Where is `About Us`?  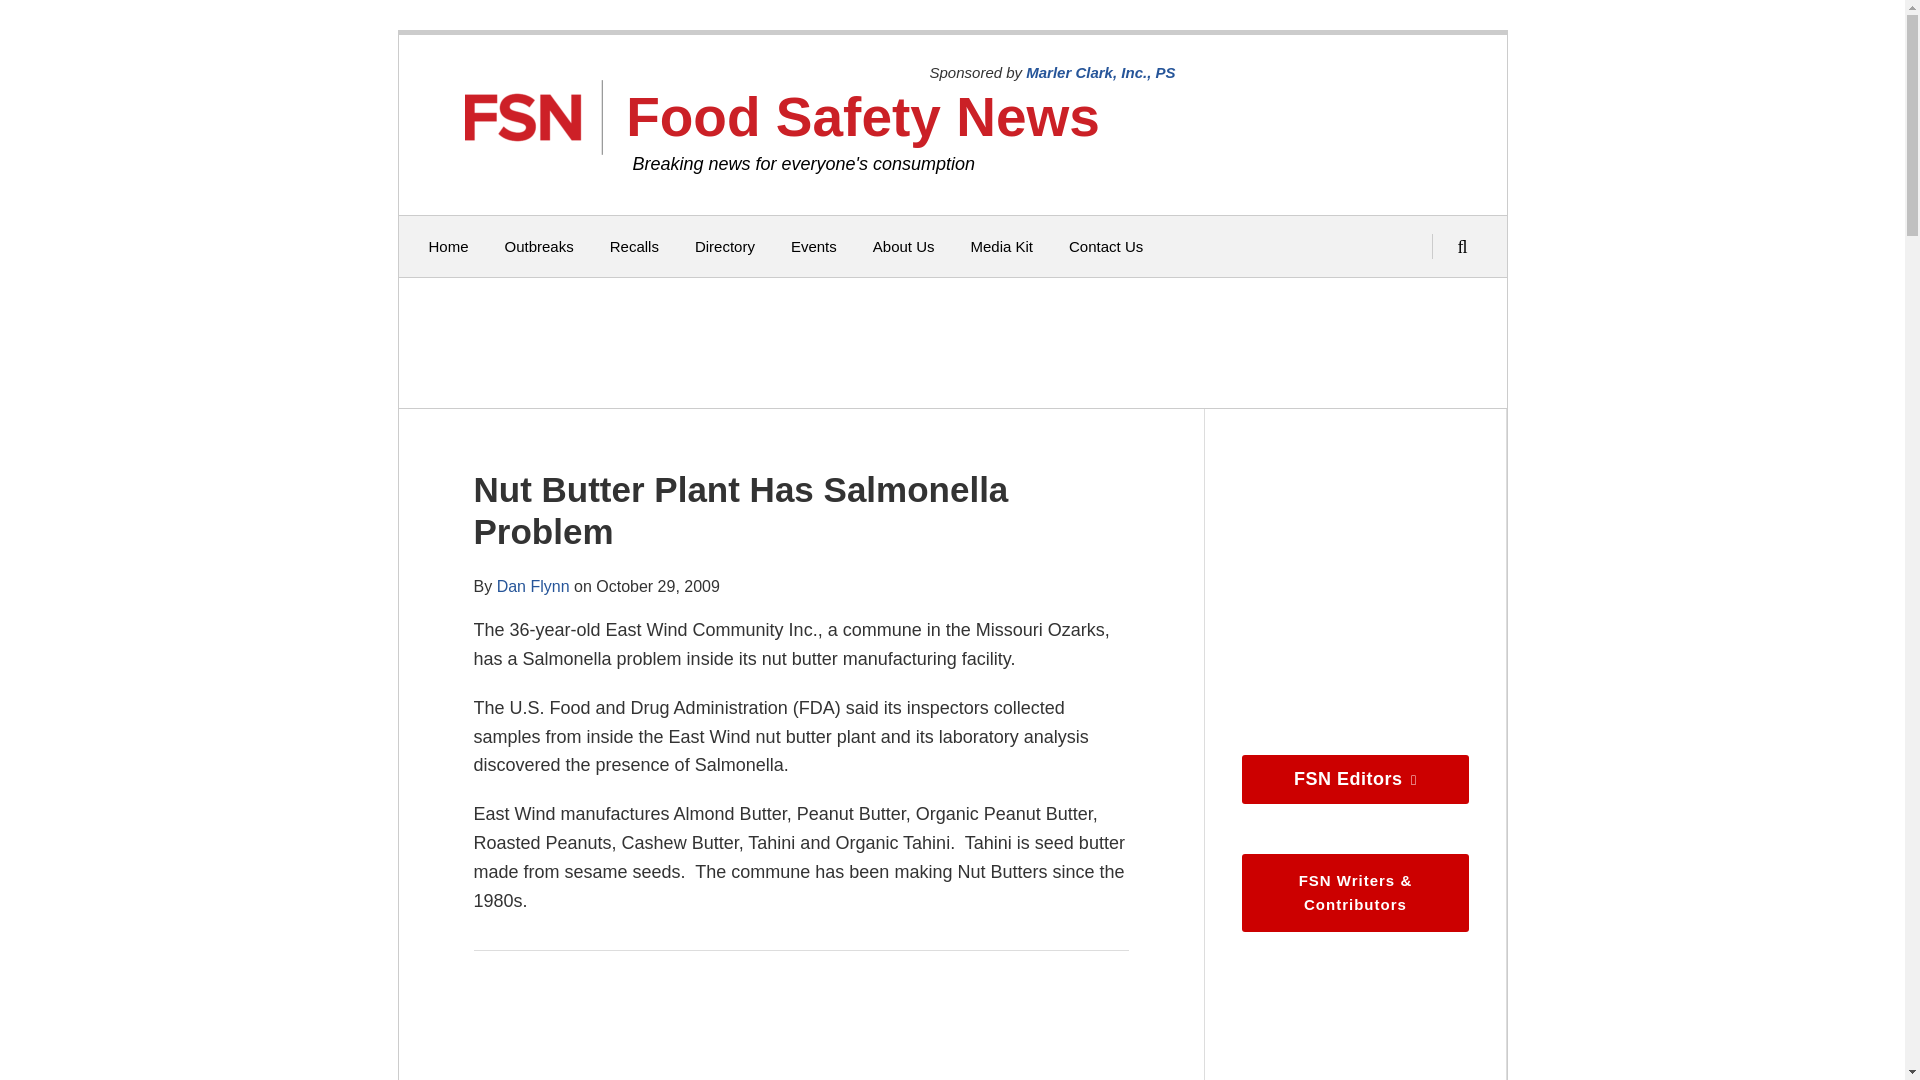
About Us is located at coordinates (904, 247).